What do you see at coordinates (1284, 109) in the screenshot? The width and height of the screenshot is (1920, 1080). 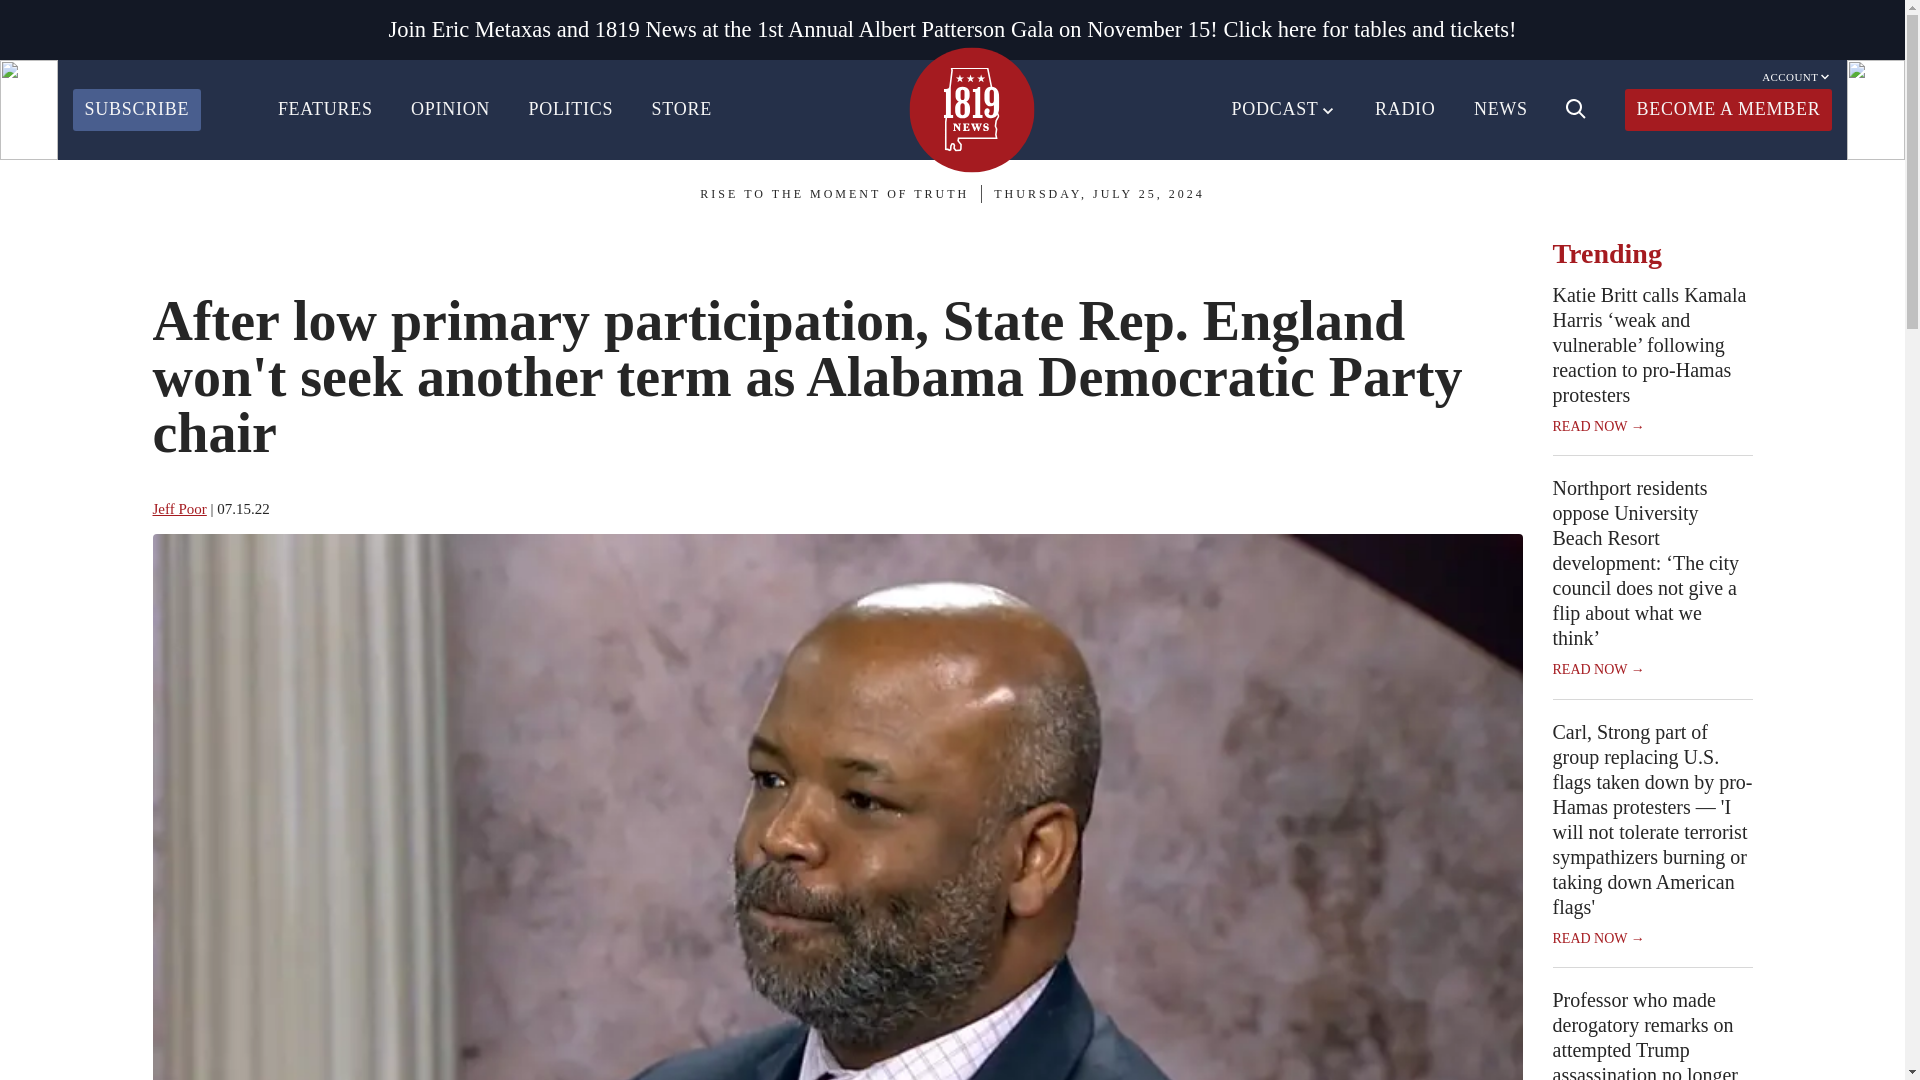 I see `PODCAST` at bounding box center [1284, 109].